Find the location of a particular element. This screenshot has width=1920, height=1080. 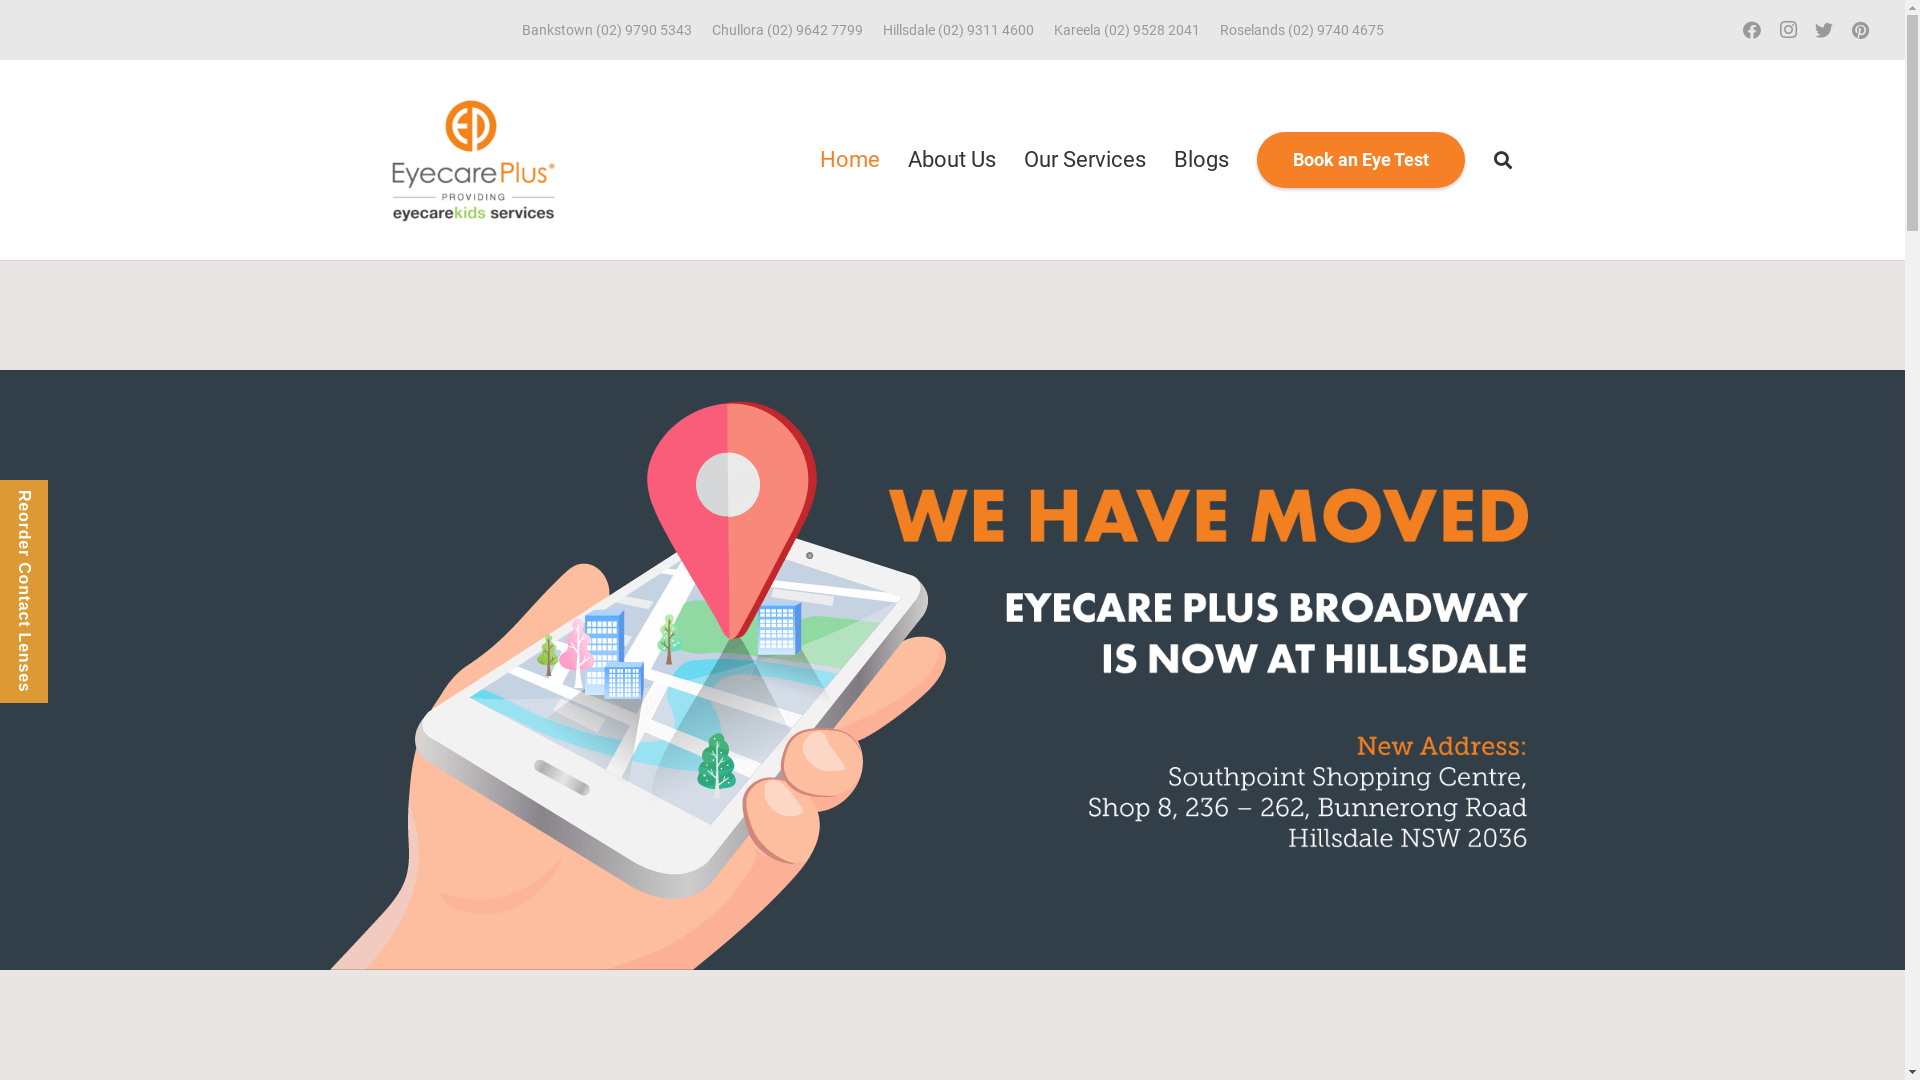

Roselands (02) 9740 4675 is located at coordinates (1302, 30).